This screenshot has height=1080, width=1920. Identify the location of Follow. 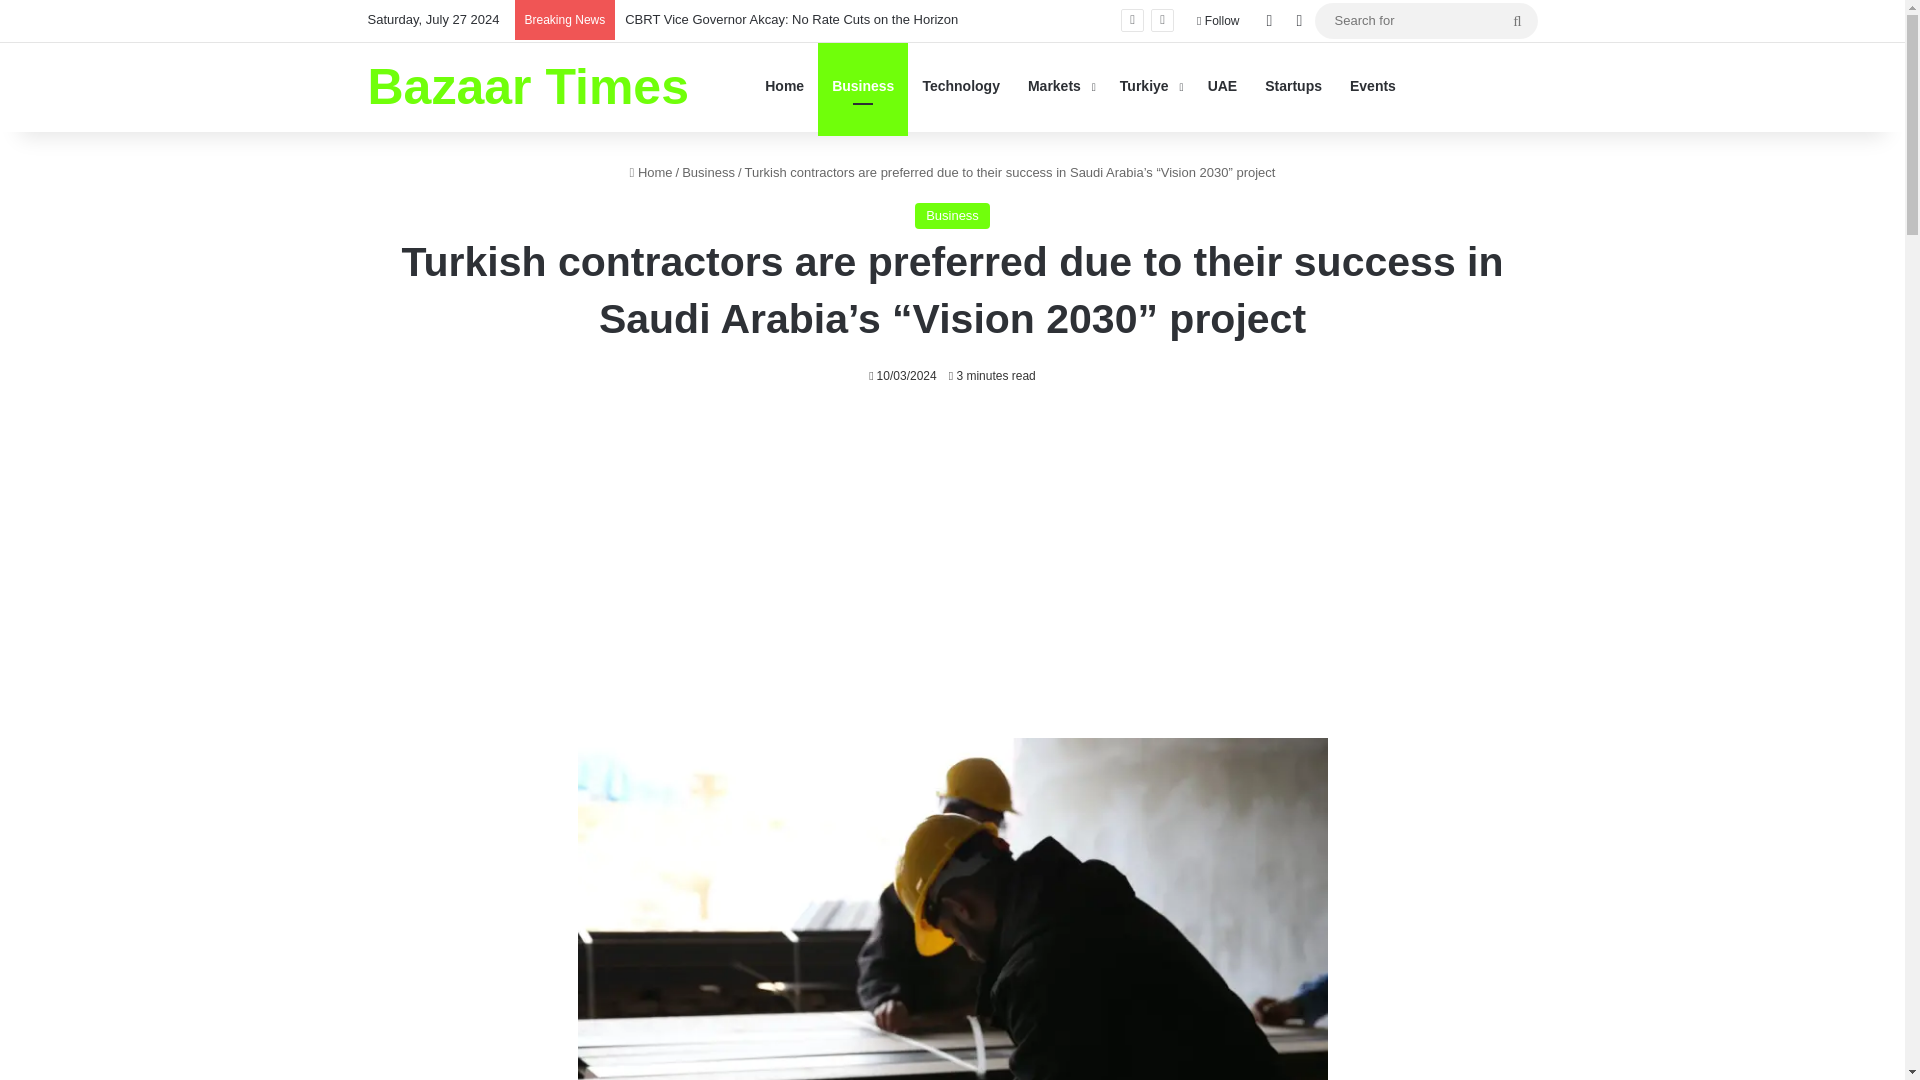
(1218, 21).